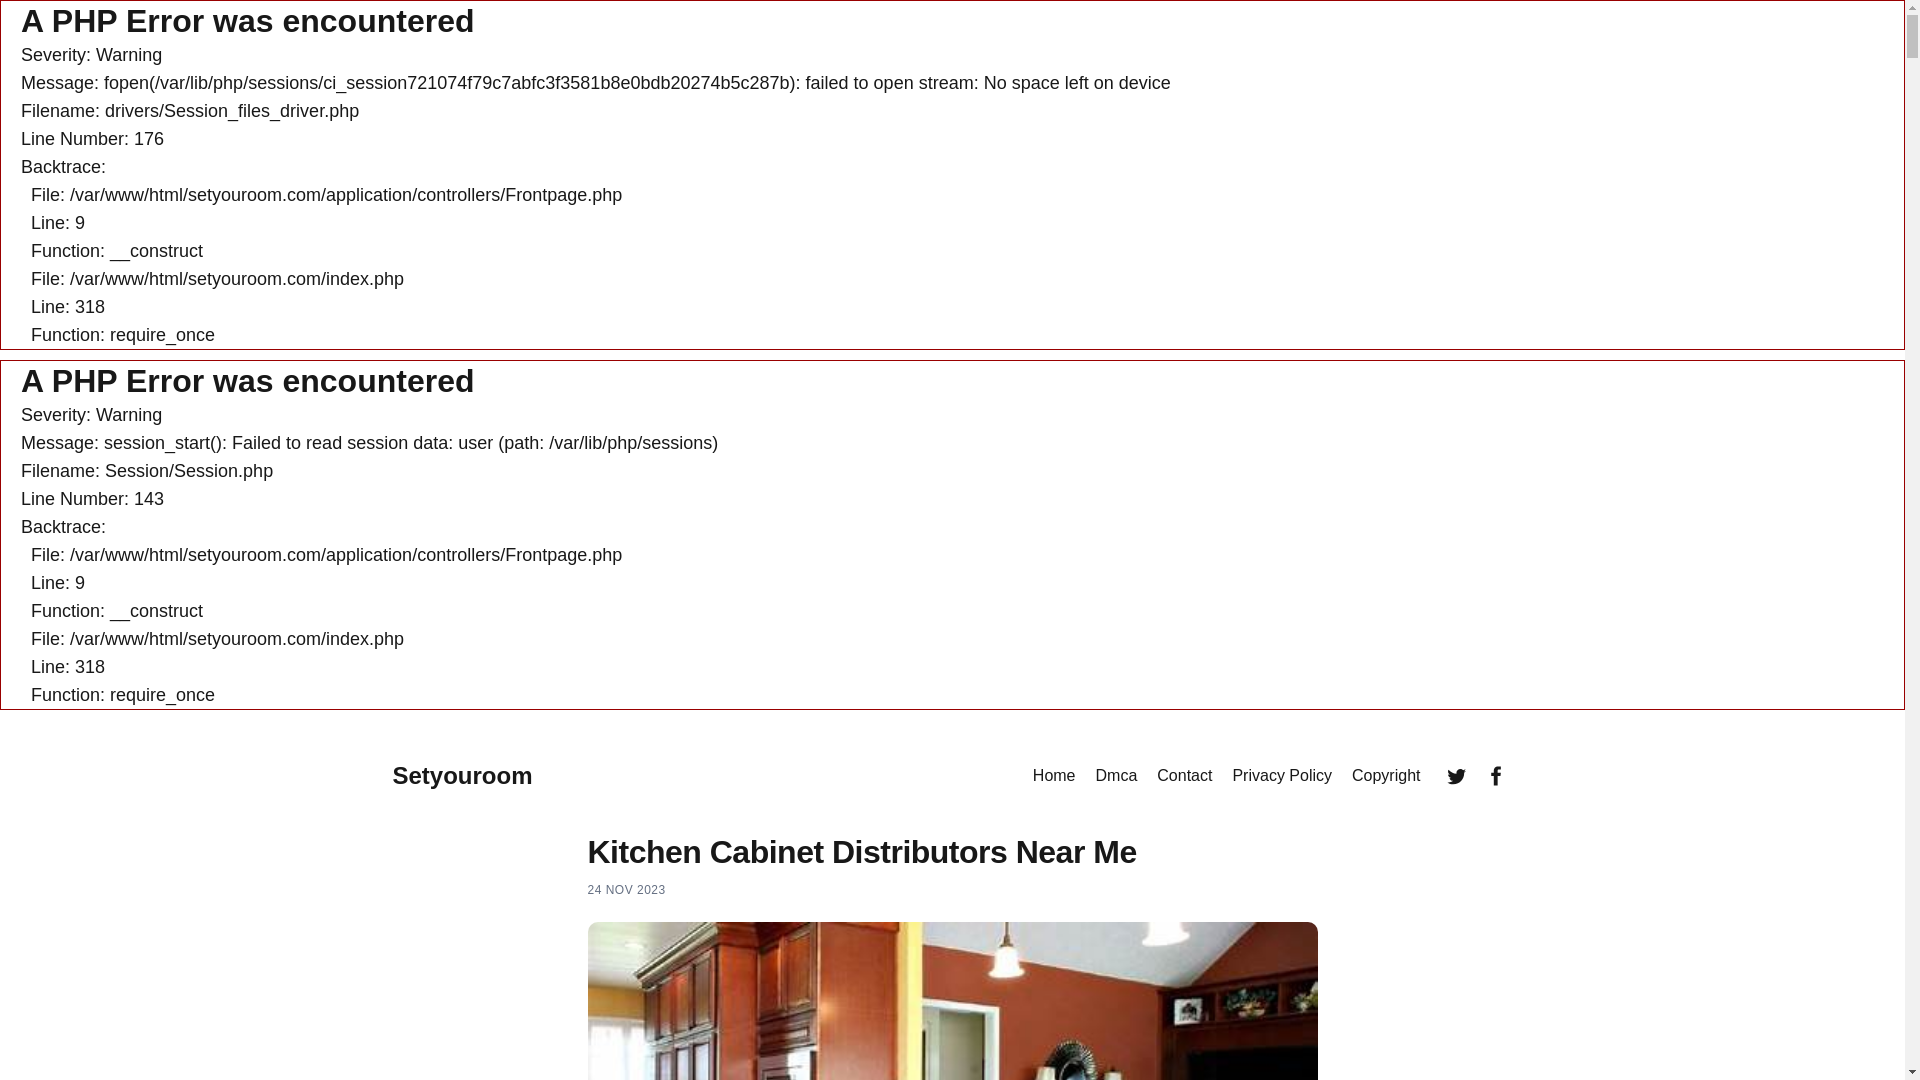 The width and height of the screenshot is (1920, 1080). Describe the element at coordinates (461, 776) in the screenshot. I see `Setyouroom` at that location.